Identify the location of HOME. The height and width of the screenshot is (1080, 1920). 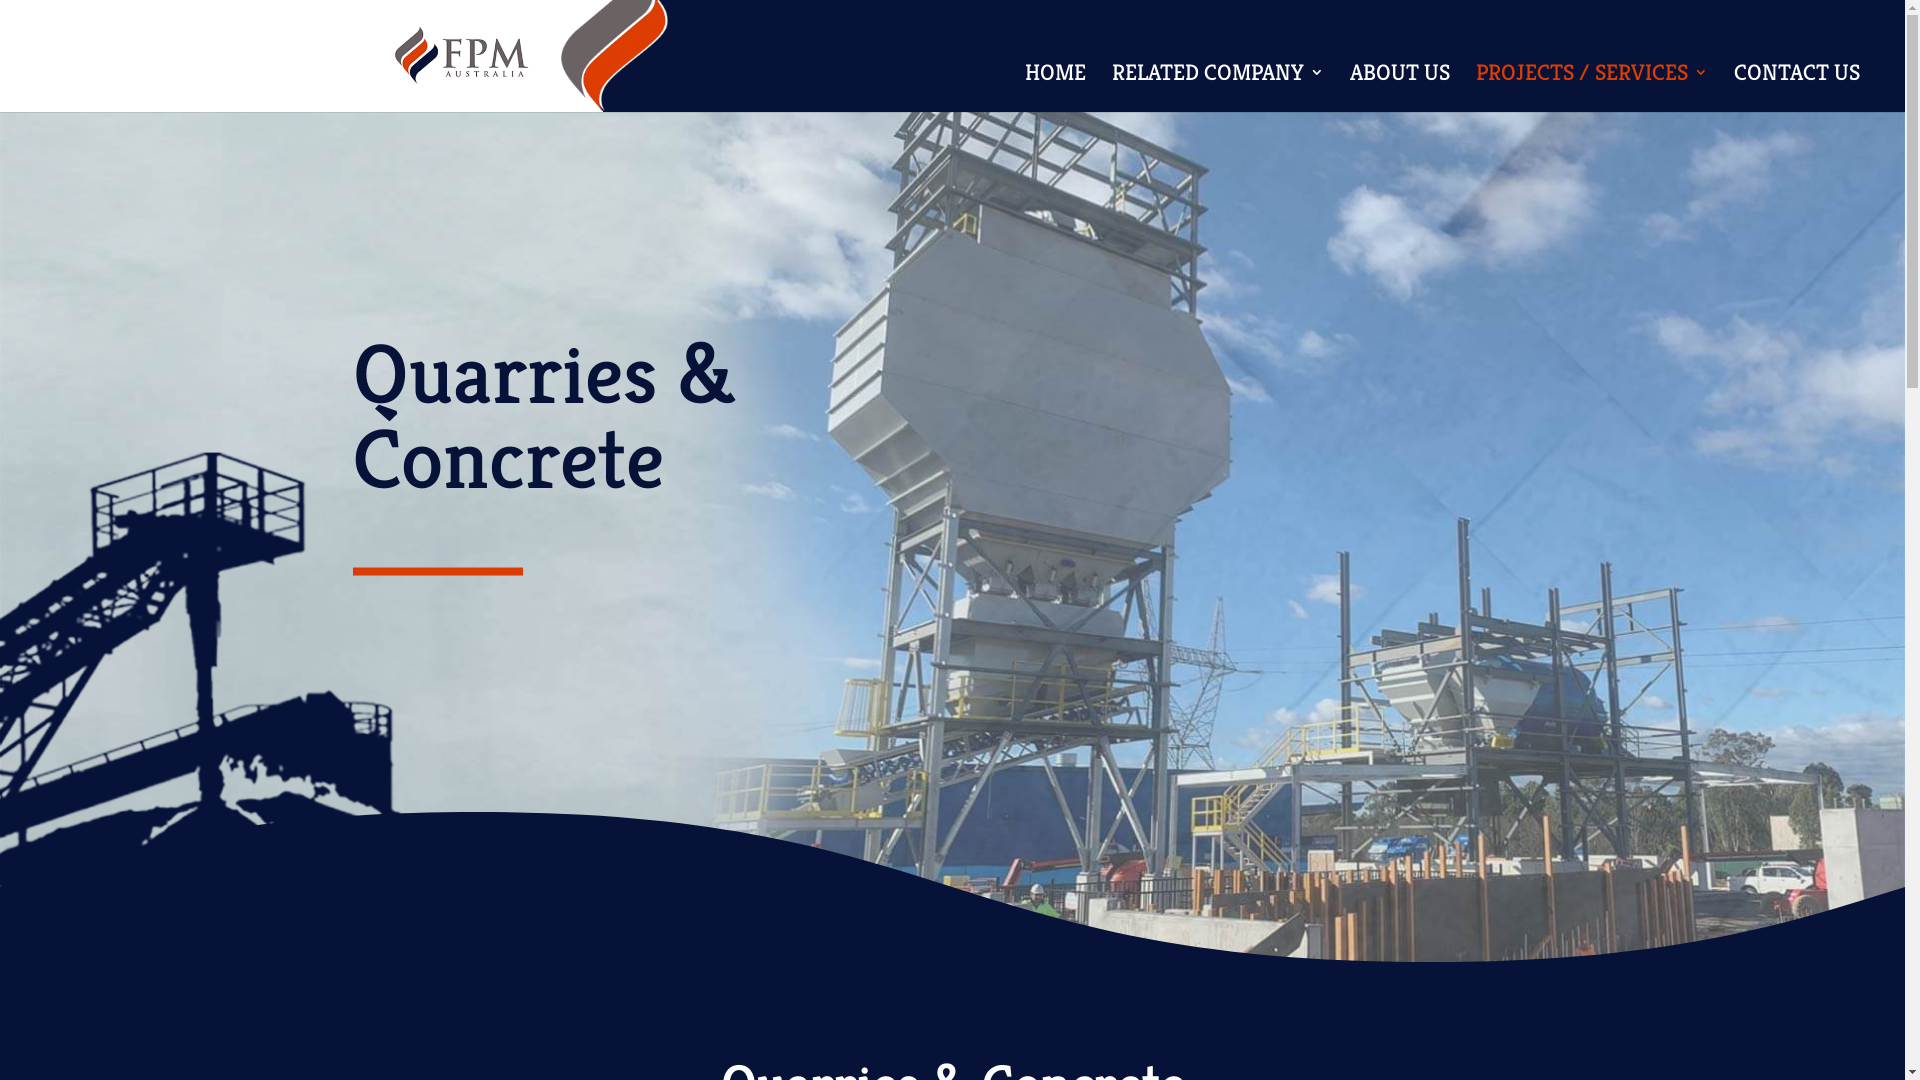
(1056, 88).